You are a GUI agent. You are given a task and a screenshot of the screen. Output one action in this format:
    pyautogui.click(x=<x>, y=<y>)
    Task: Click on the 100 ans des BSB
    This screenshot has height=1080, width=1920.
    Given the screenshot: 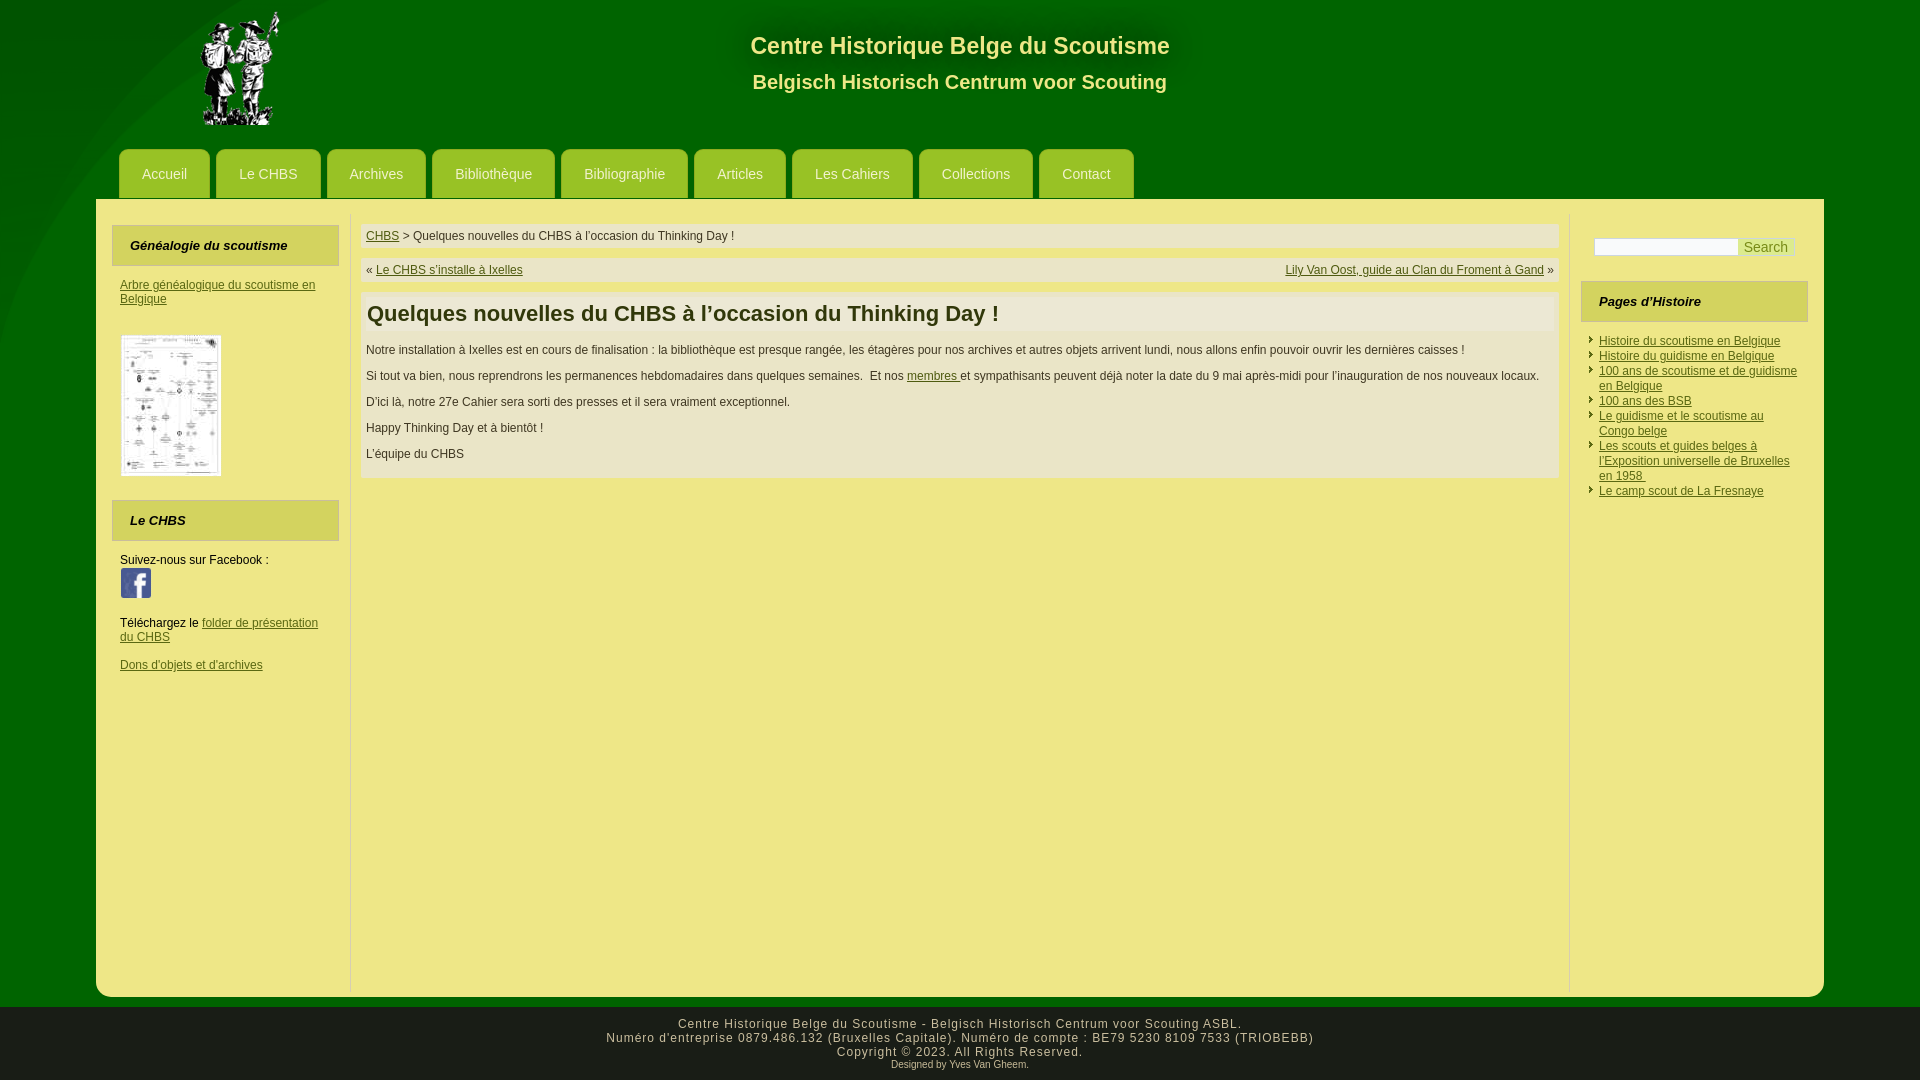 What is the action you would take?
    pyautogui.click(x=1646, y=401)
    